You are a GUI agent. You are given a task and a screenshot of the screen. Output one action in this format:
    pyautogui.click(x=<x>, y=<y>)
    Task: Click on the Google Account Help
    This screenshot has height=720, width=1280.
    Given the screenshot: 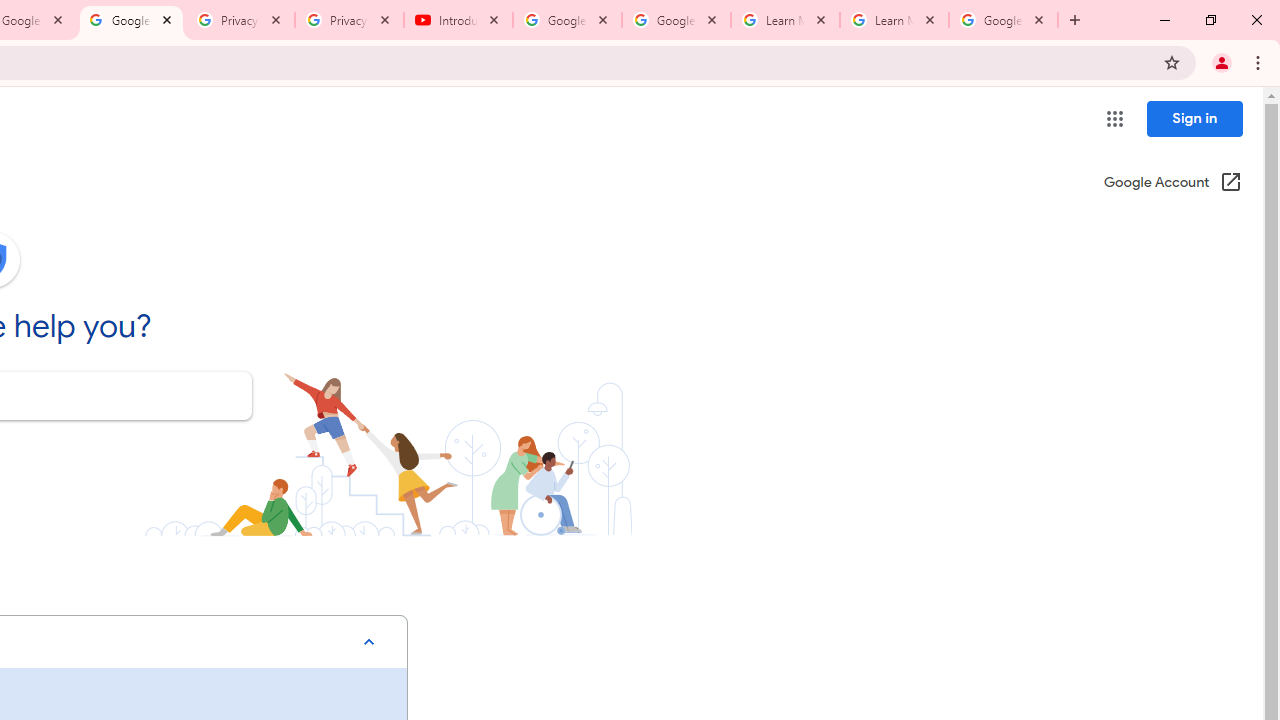 What is the action you would take?
    pyautogui.click(x=676, y=20)
    